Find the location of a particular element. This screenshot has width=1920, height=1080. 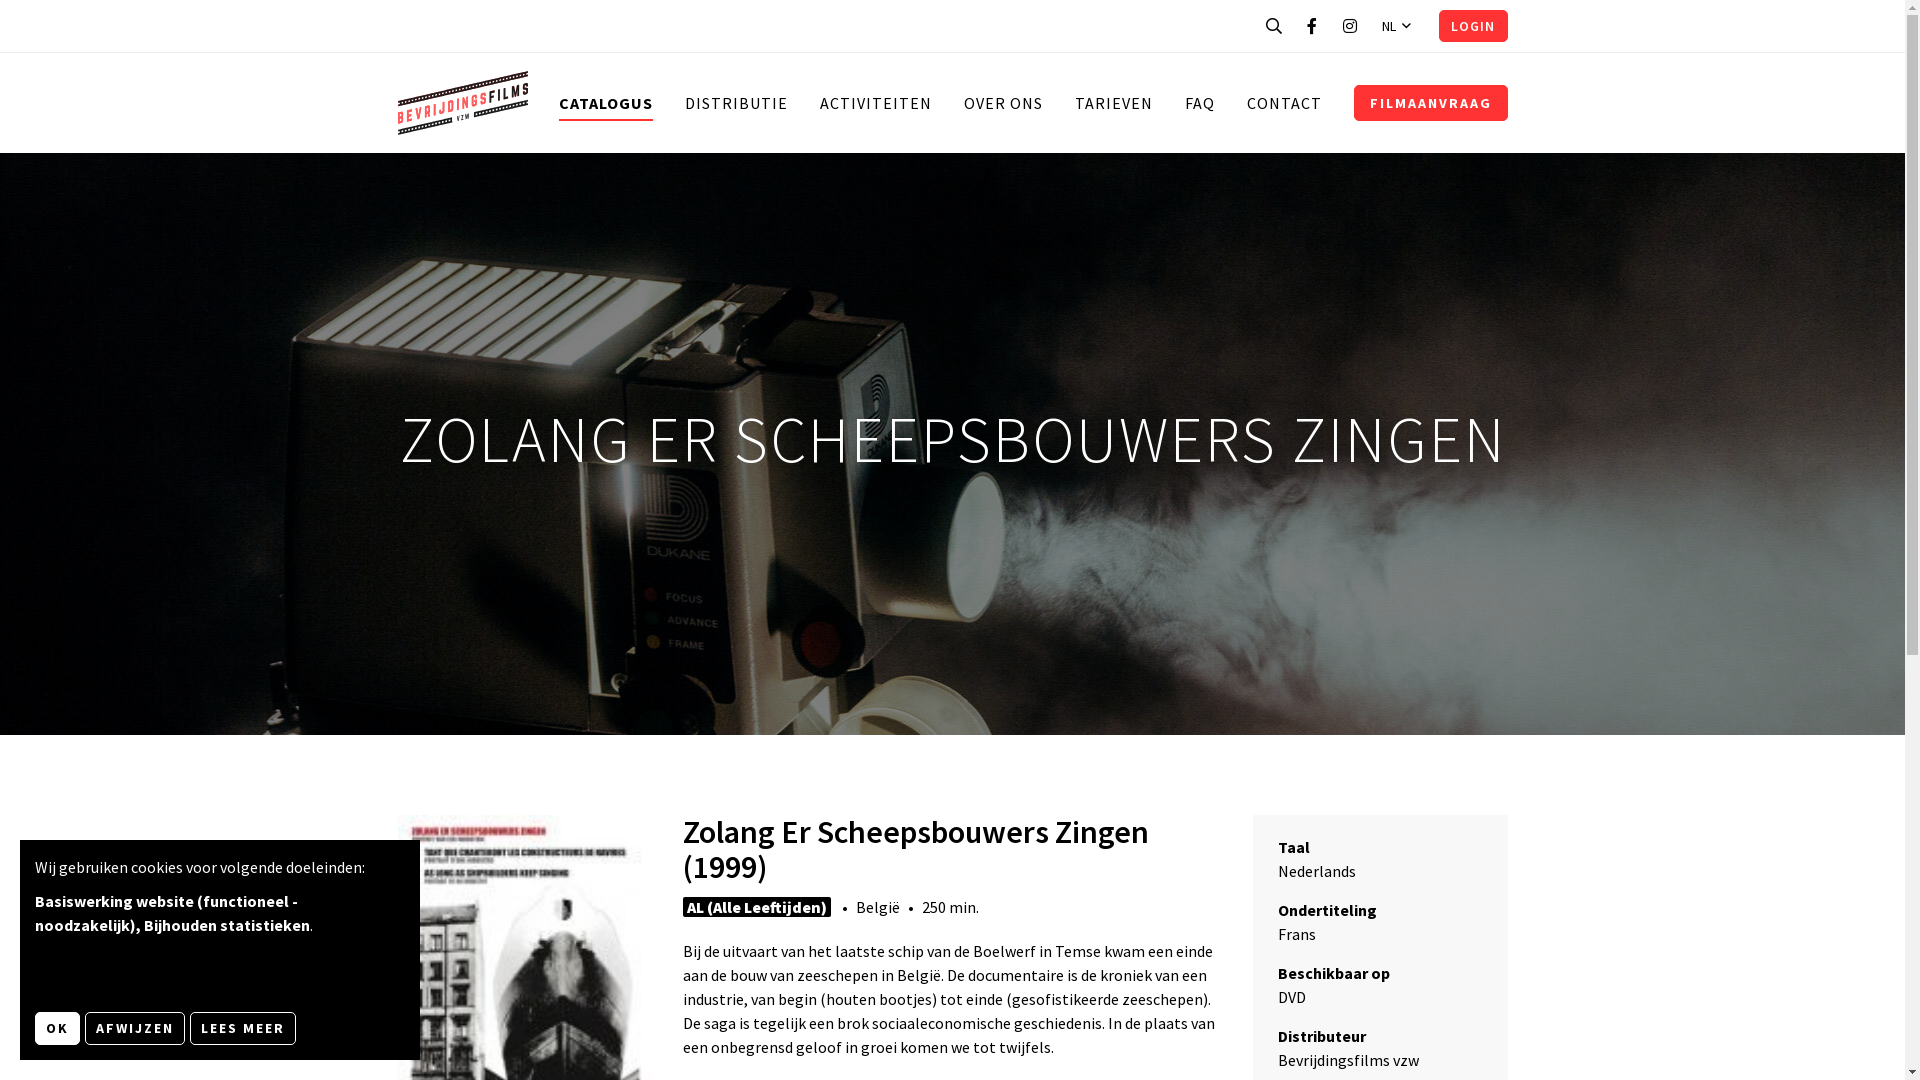

OVER ONS is located at coordinates (1004, 103).